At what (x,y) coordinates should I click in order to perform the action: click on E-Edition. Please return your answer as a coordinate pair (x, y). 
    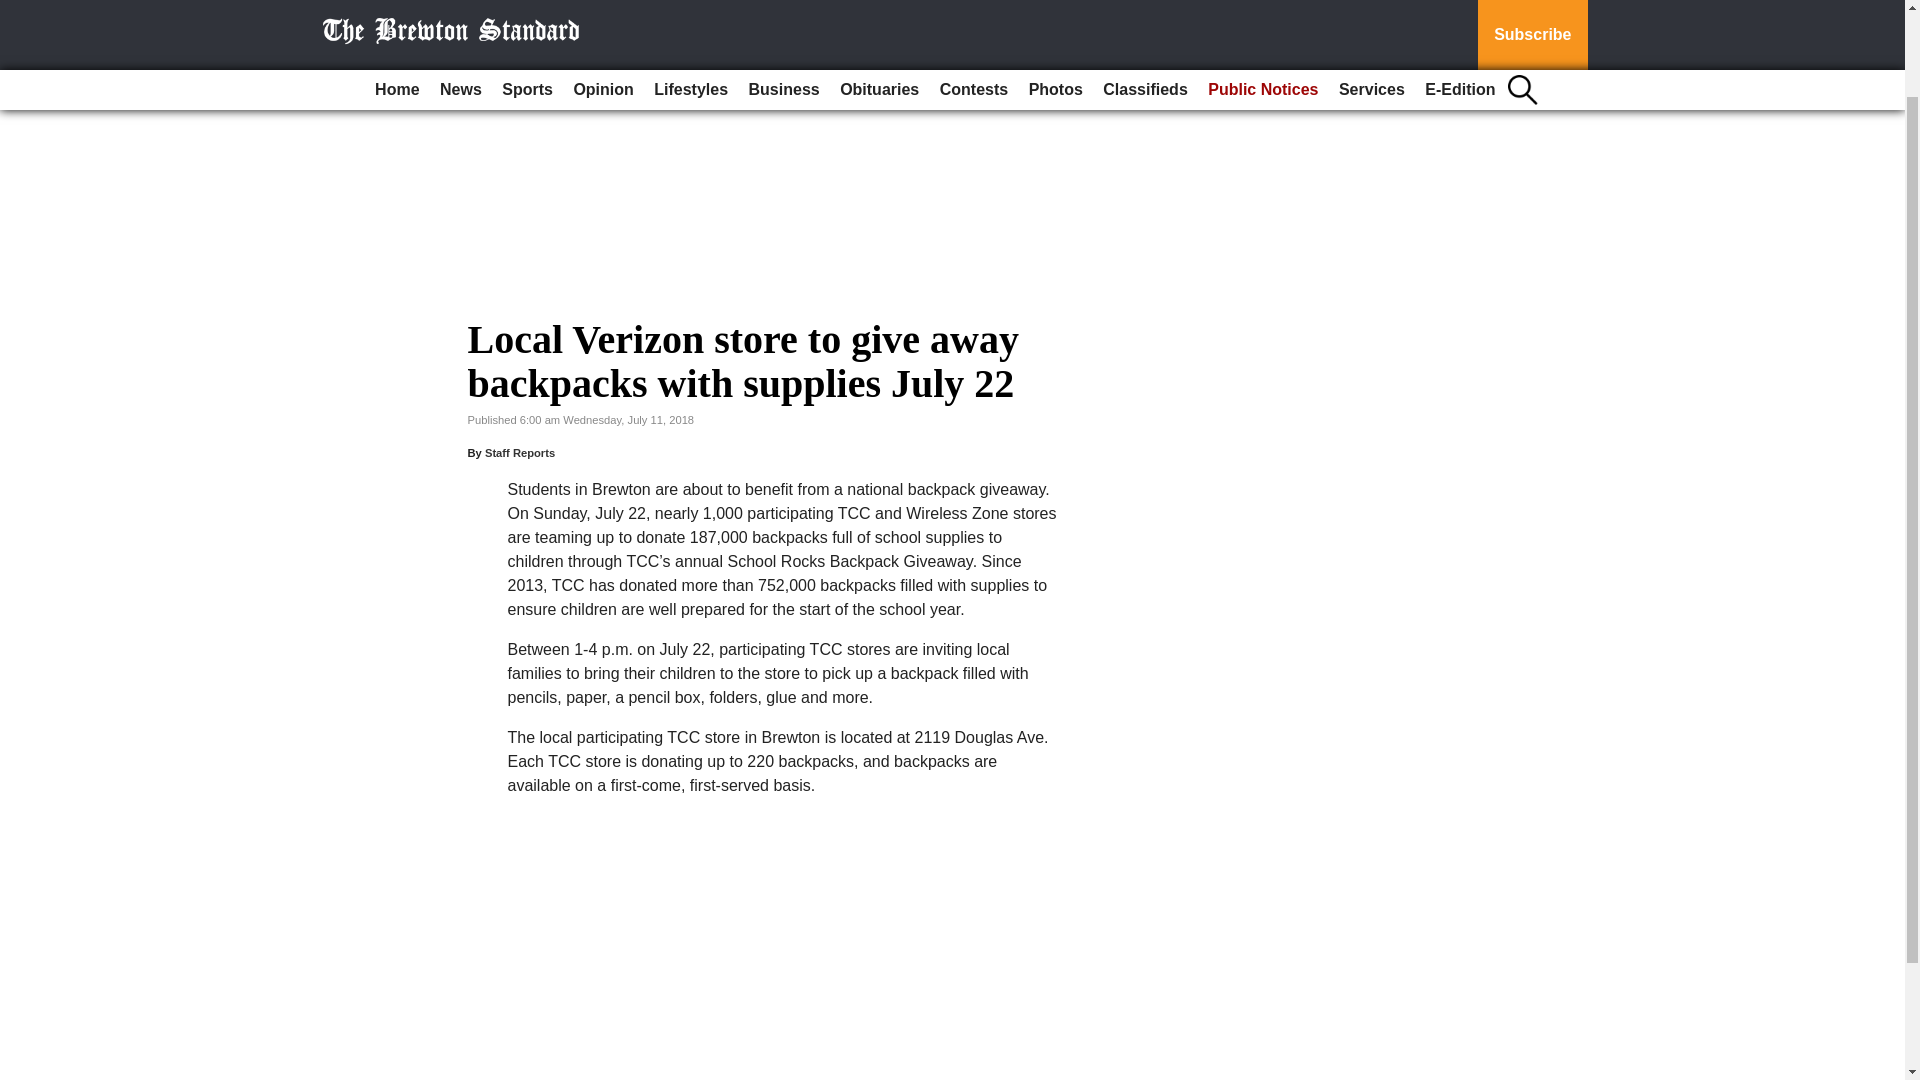
    Looking at the image, I should click on (1460, 3).